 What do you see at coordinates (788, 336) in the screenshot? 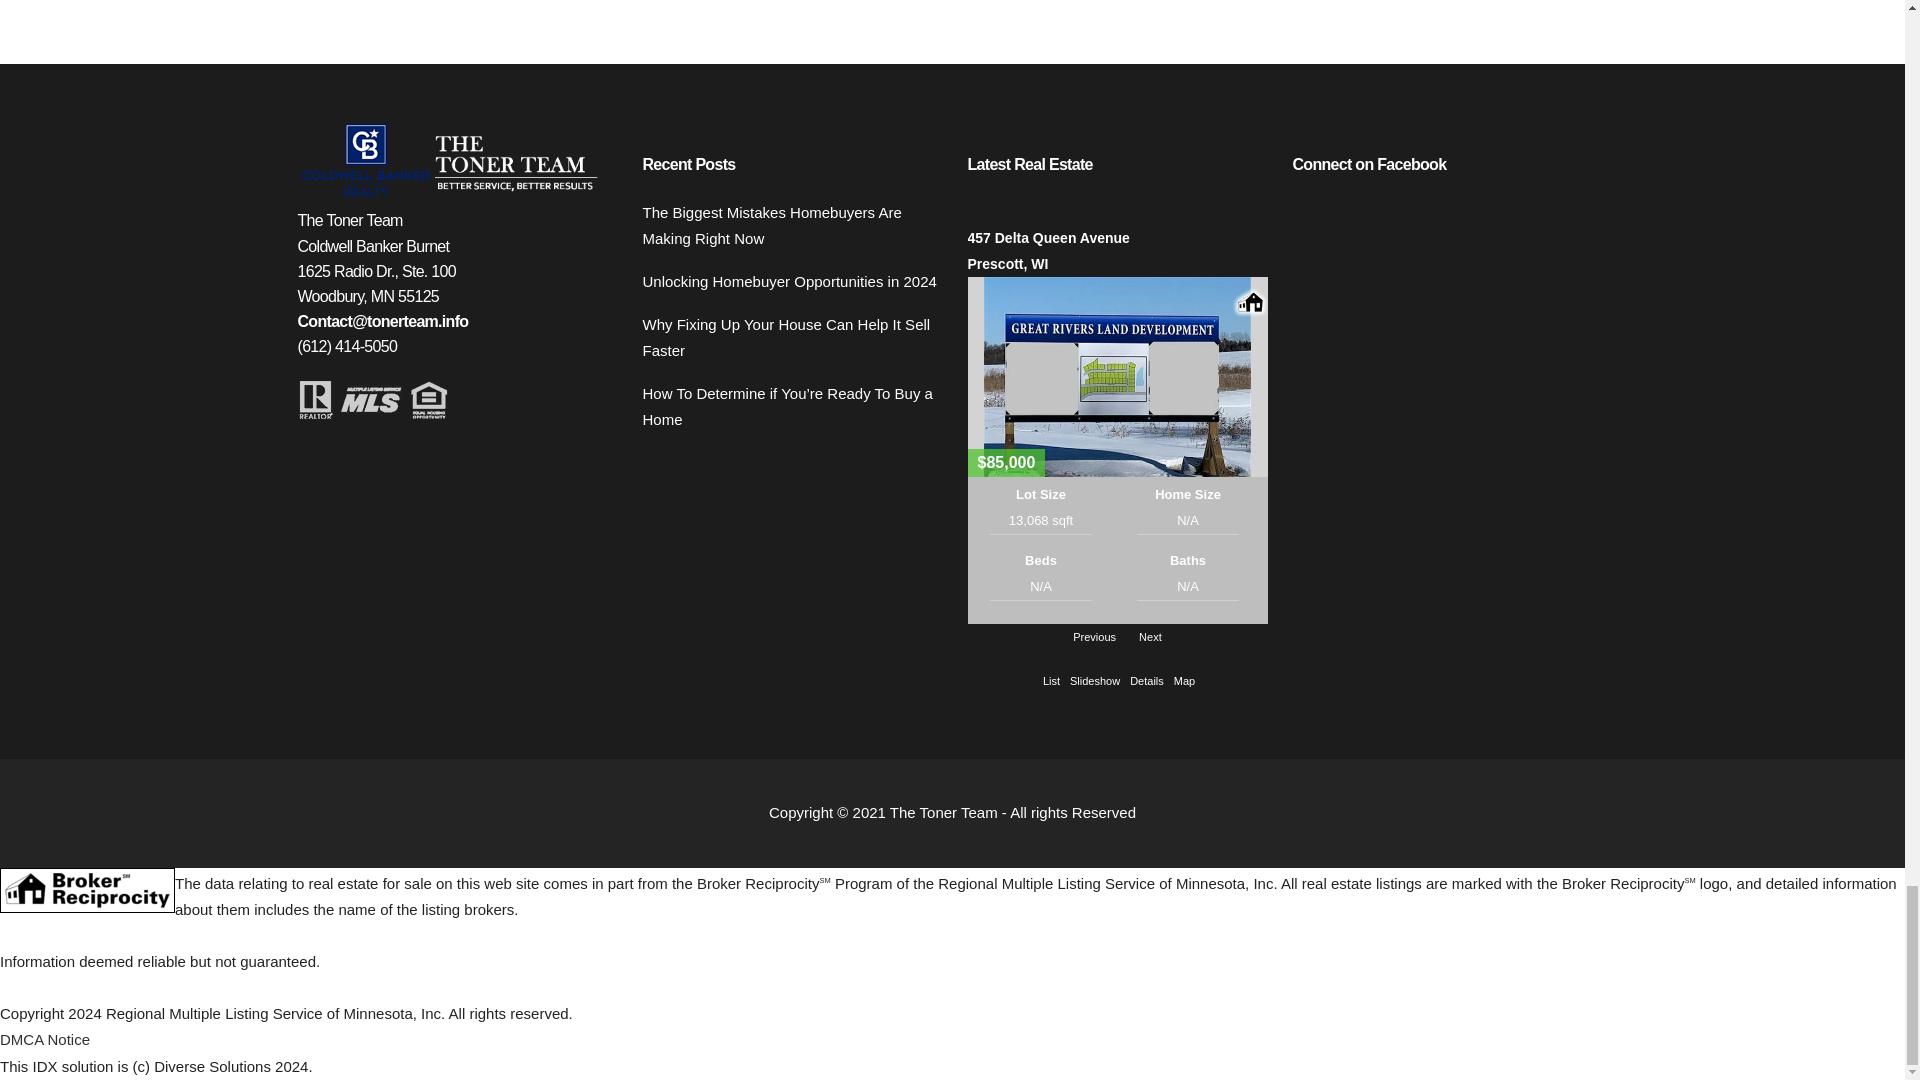
I see `Why Fixing Up Your House Can Help It Sell Faster` at bounding box center [788, 336].